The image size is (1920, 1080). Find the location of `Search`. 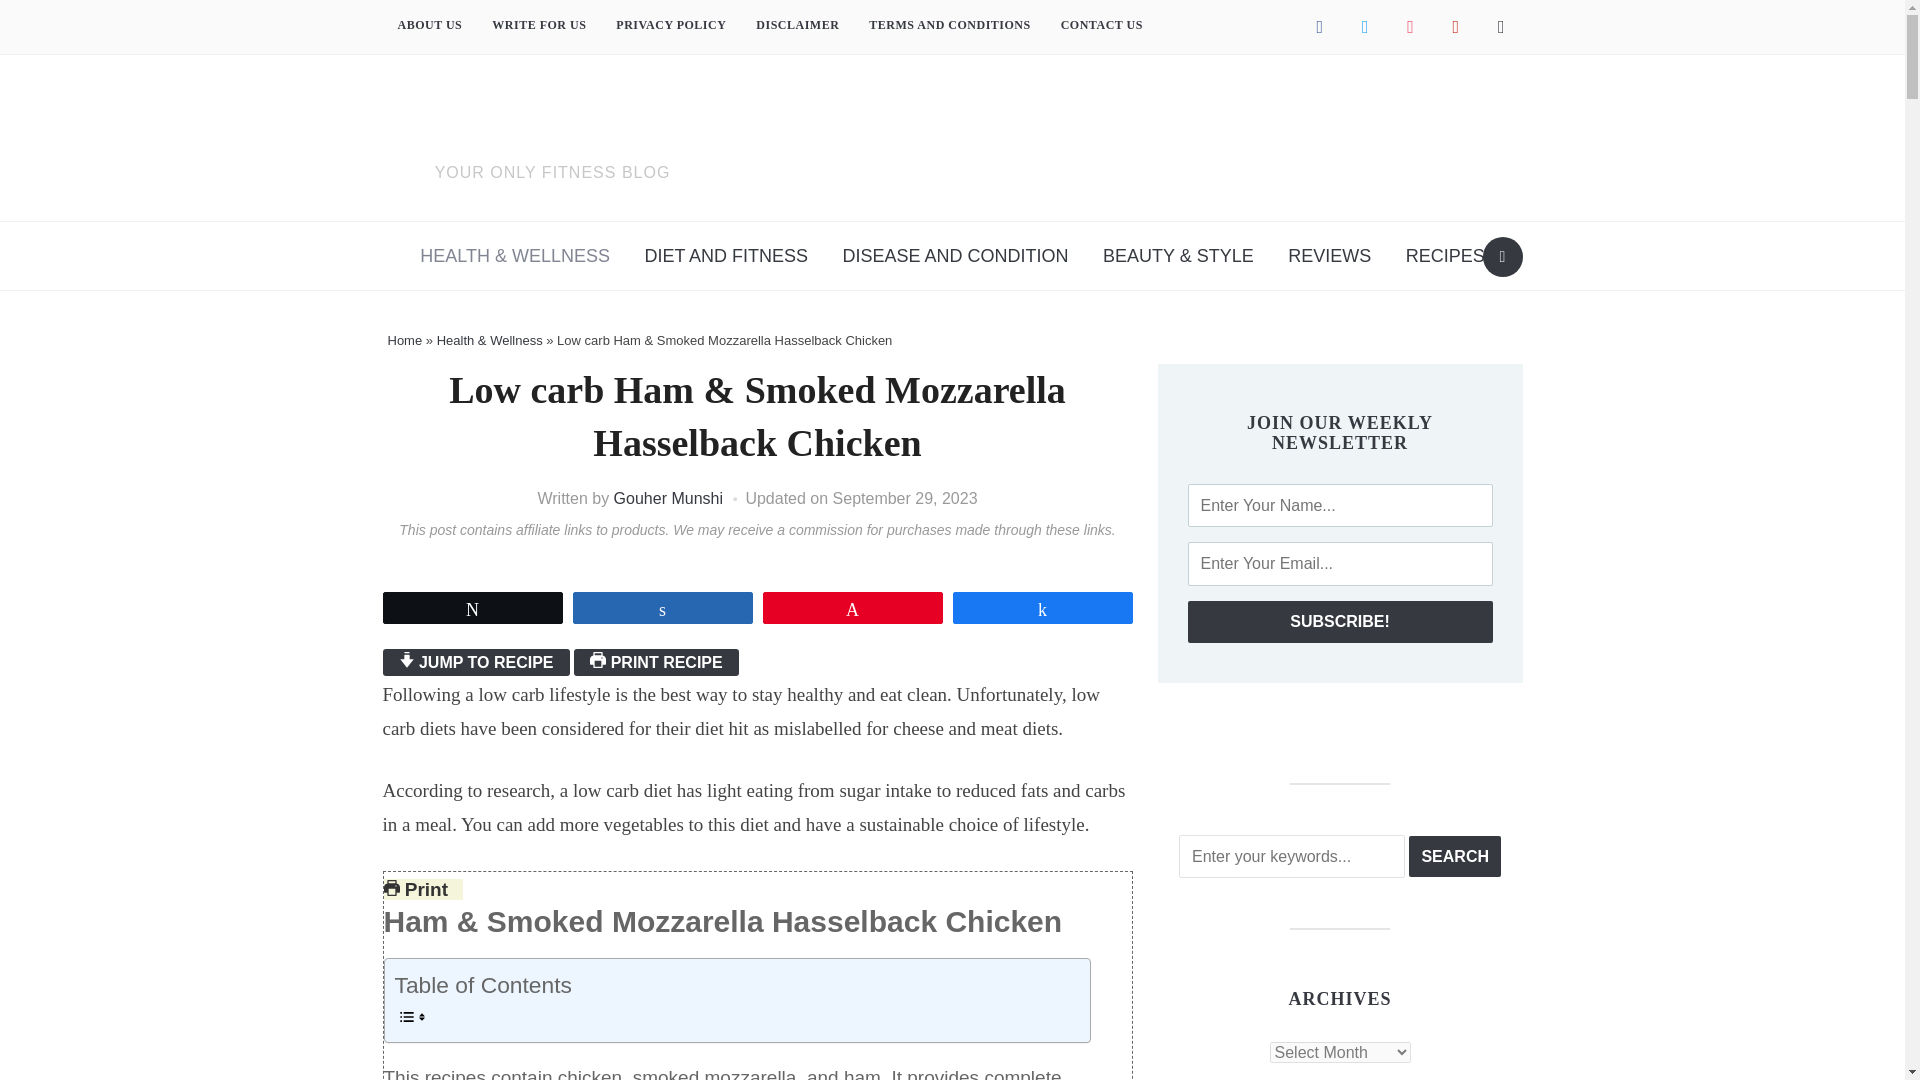

Search is located at coordinates (1455, 856).